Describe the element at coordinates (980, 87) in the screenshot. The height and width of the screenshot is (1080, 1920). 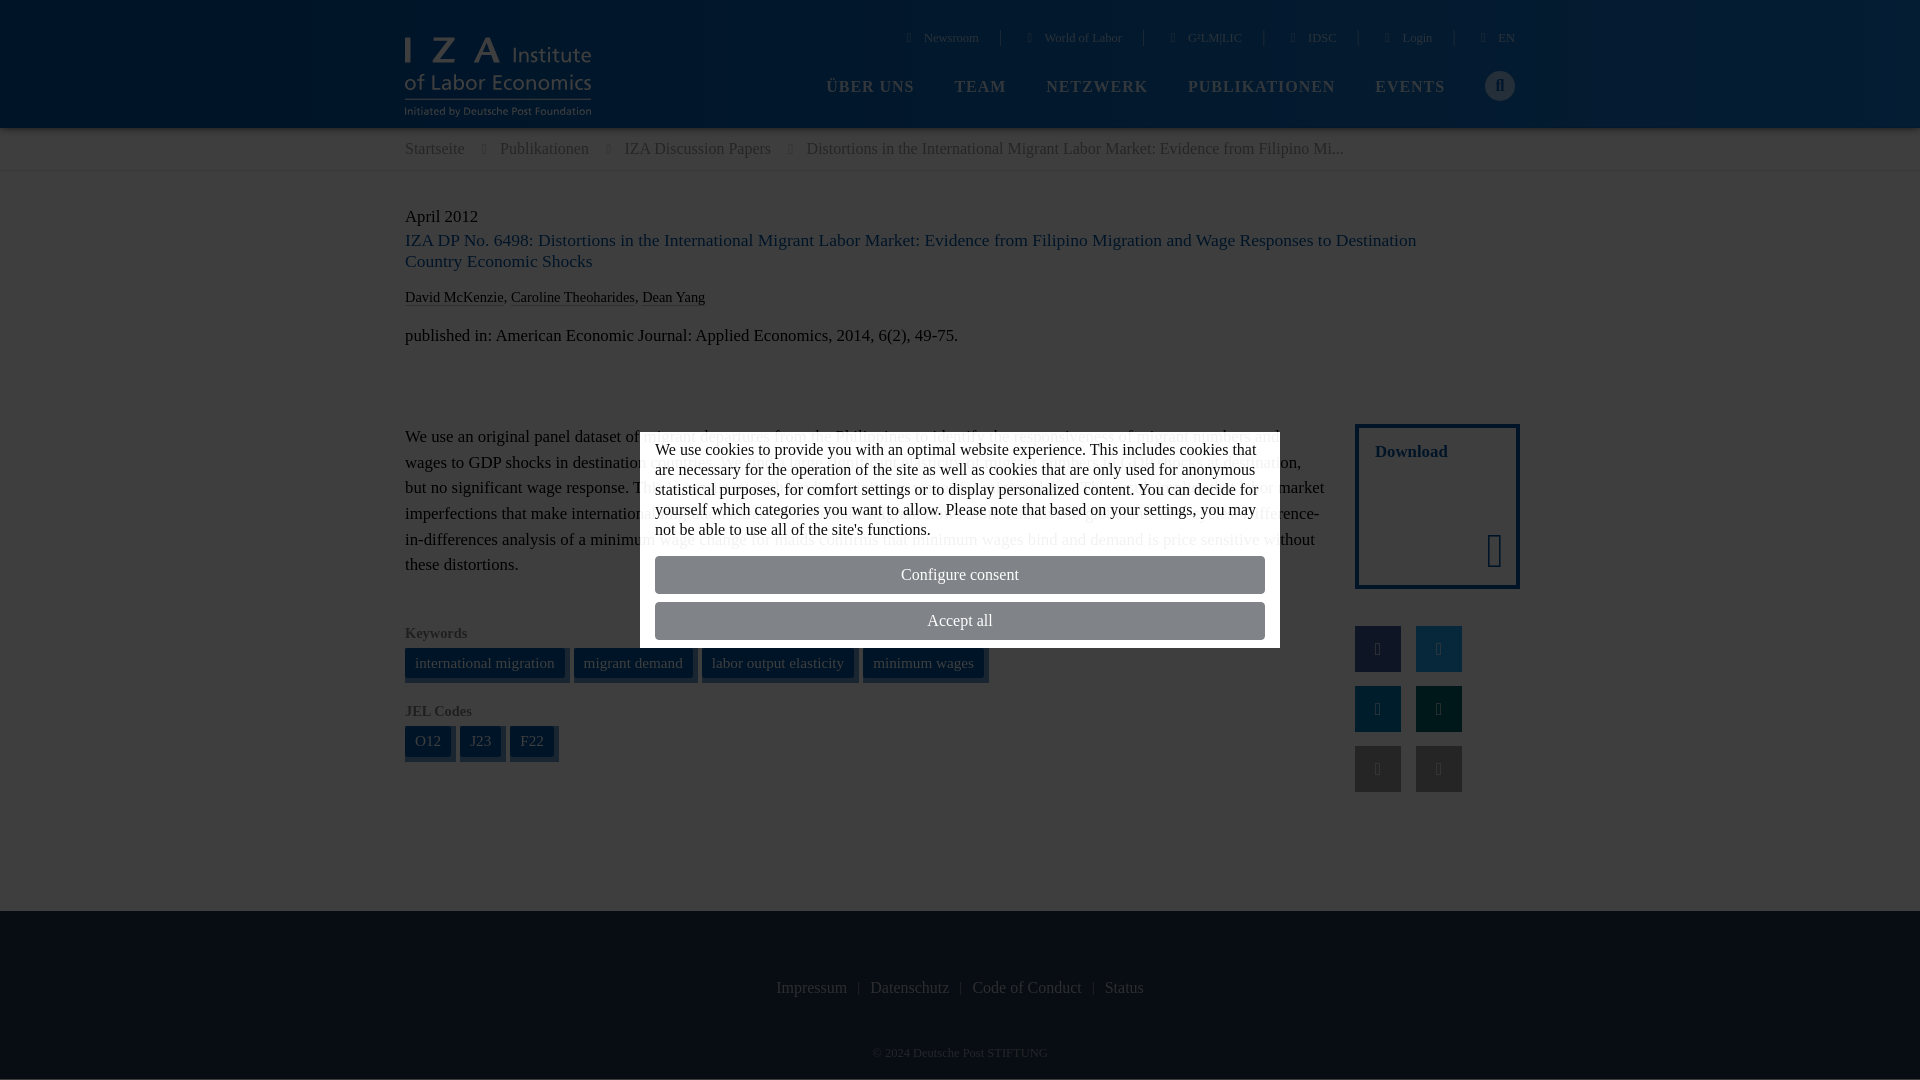
I see `TEAM` at that location.